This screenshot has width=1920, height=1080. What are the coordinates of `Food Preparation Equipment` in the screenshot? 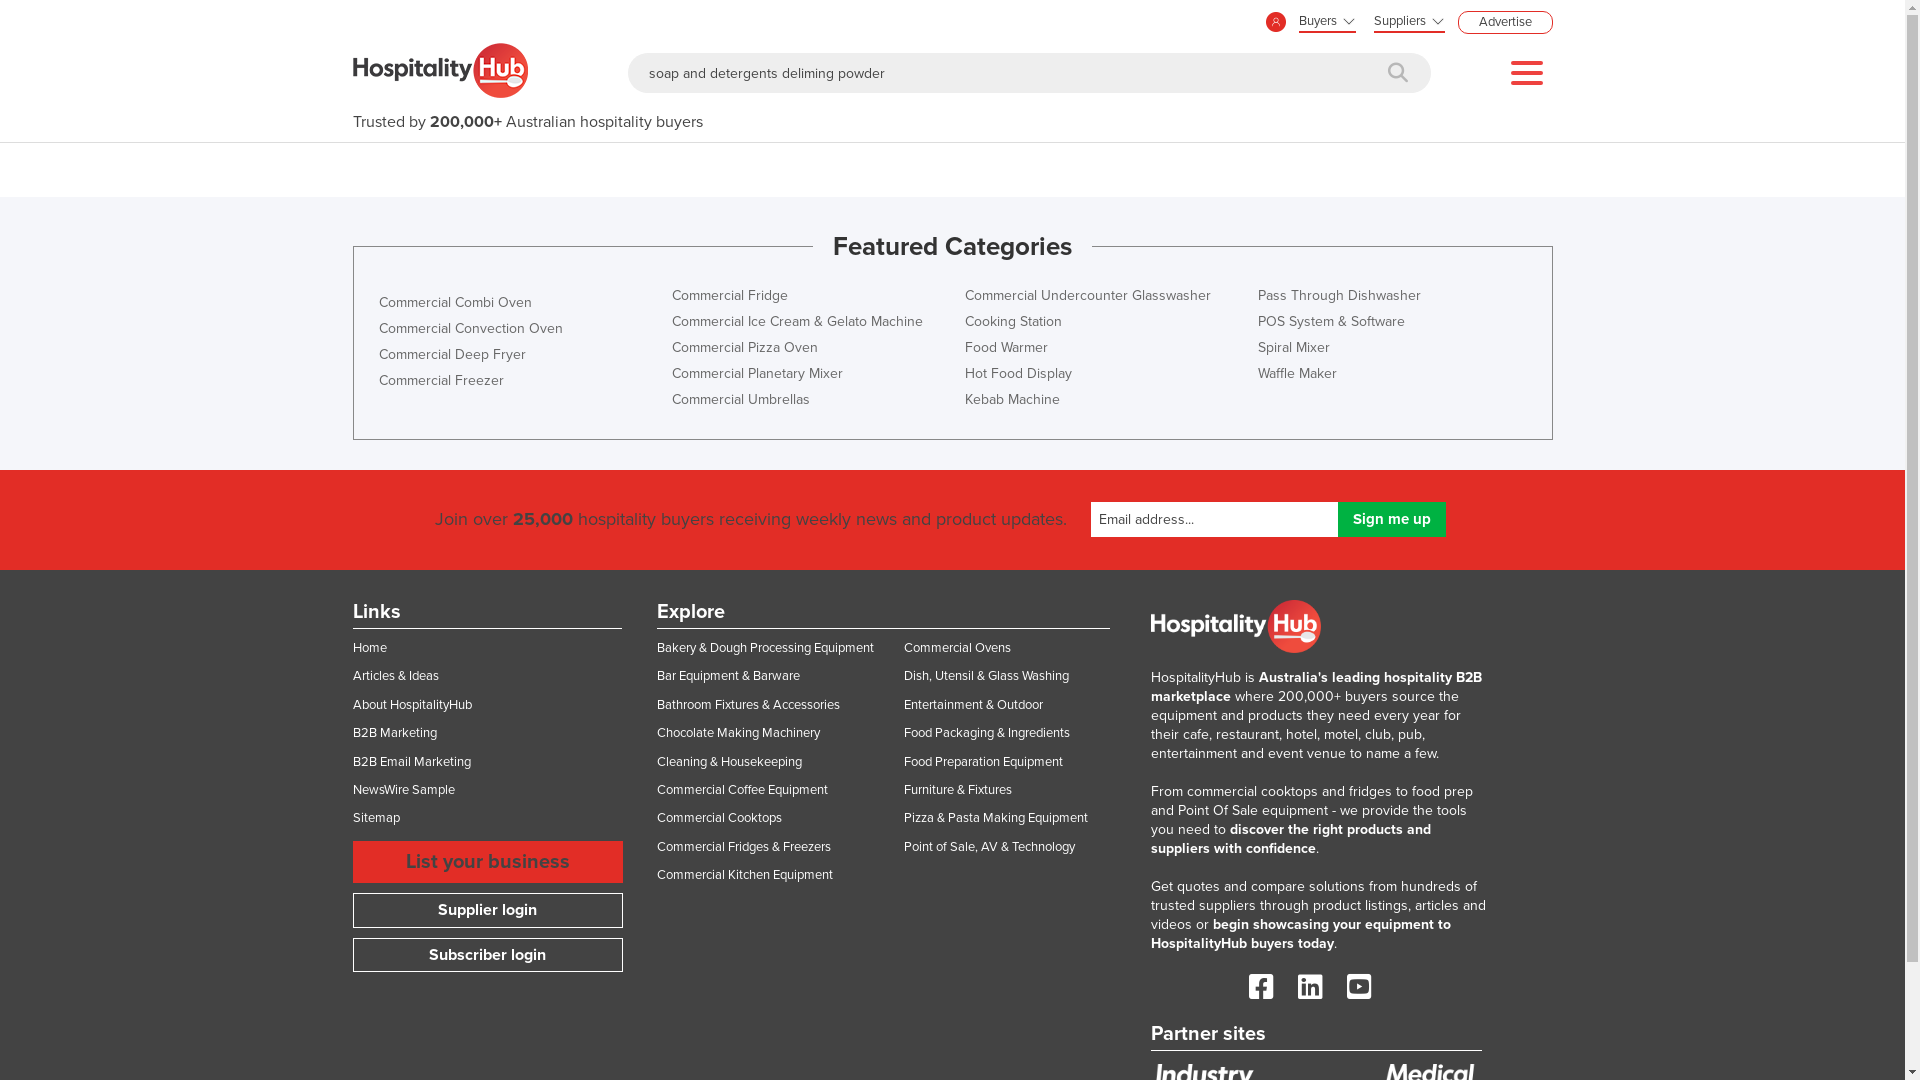 It's located at (984, 762).